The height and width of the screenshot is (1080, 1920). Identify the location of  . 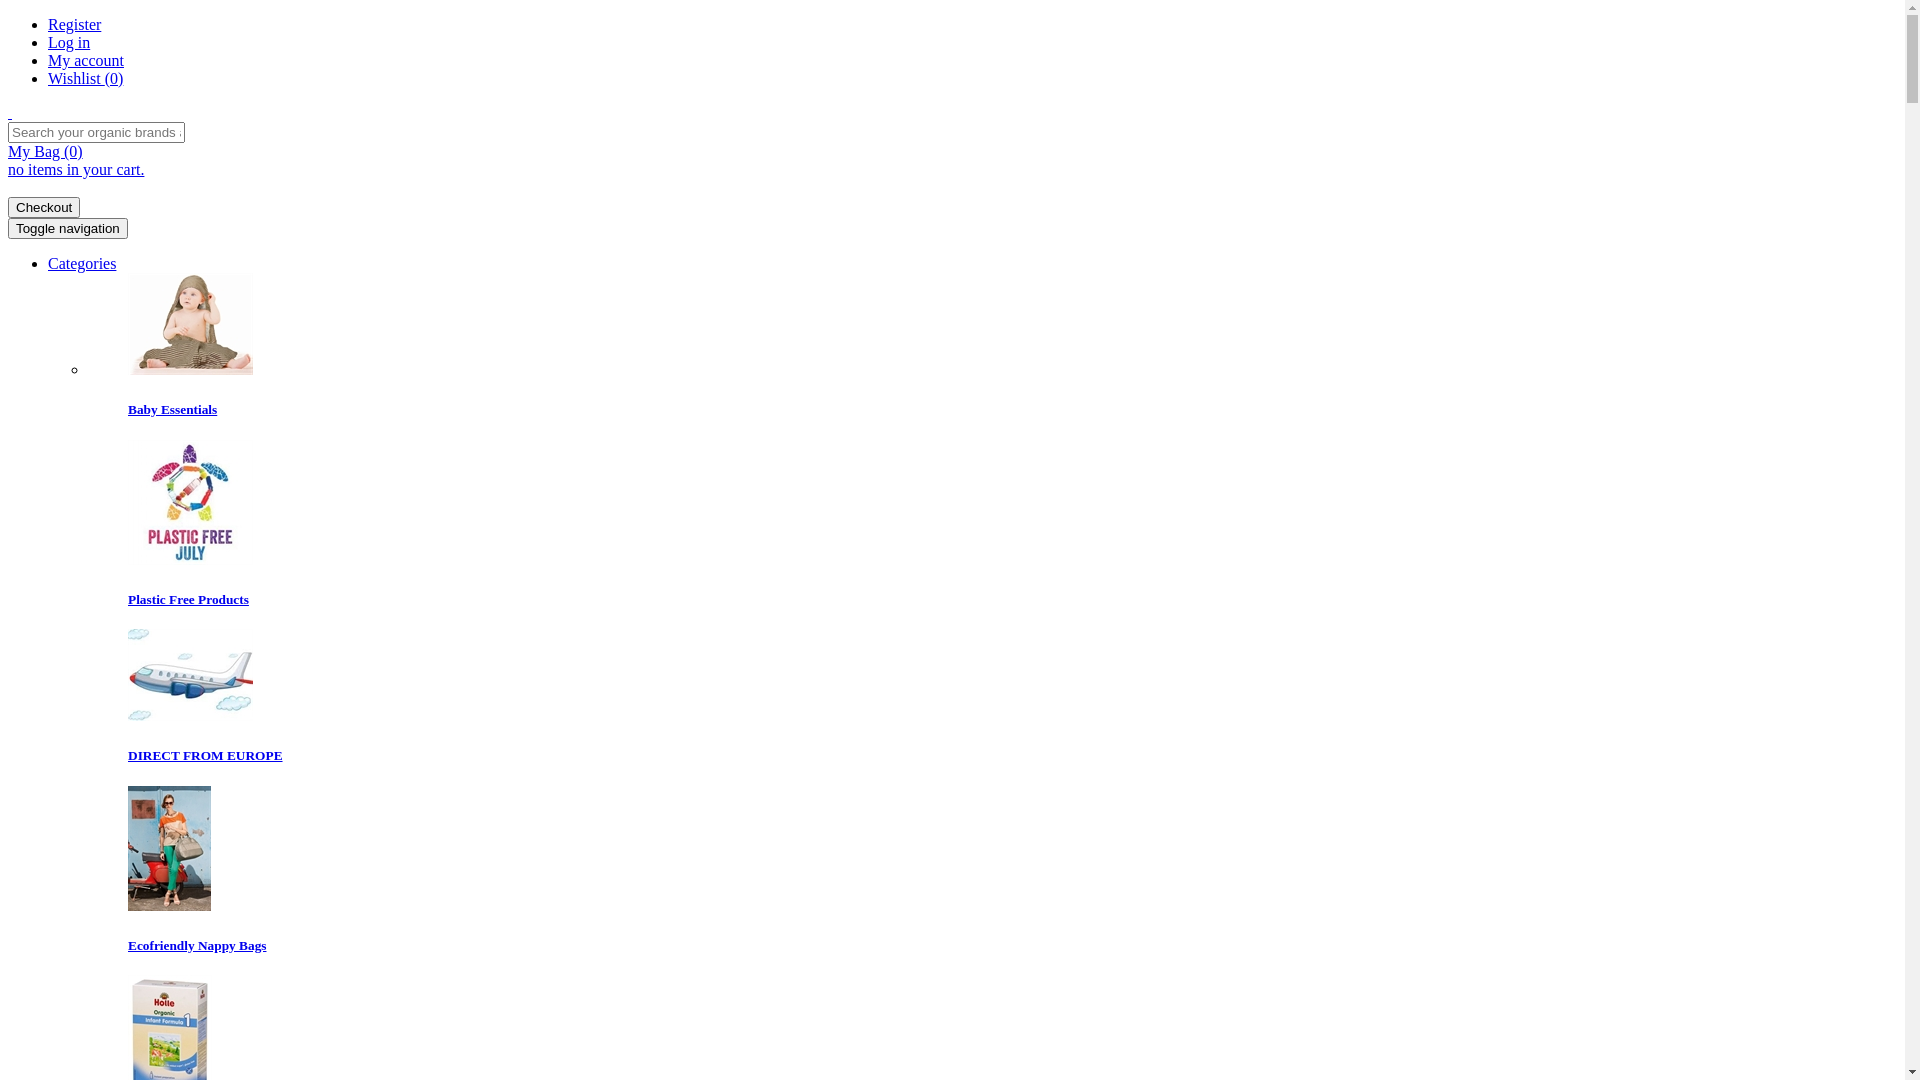
(952, 113).